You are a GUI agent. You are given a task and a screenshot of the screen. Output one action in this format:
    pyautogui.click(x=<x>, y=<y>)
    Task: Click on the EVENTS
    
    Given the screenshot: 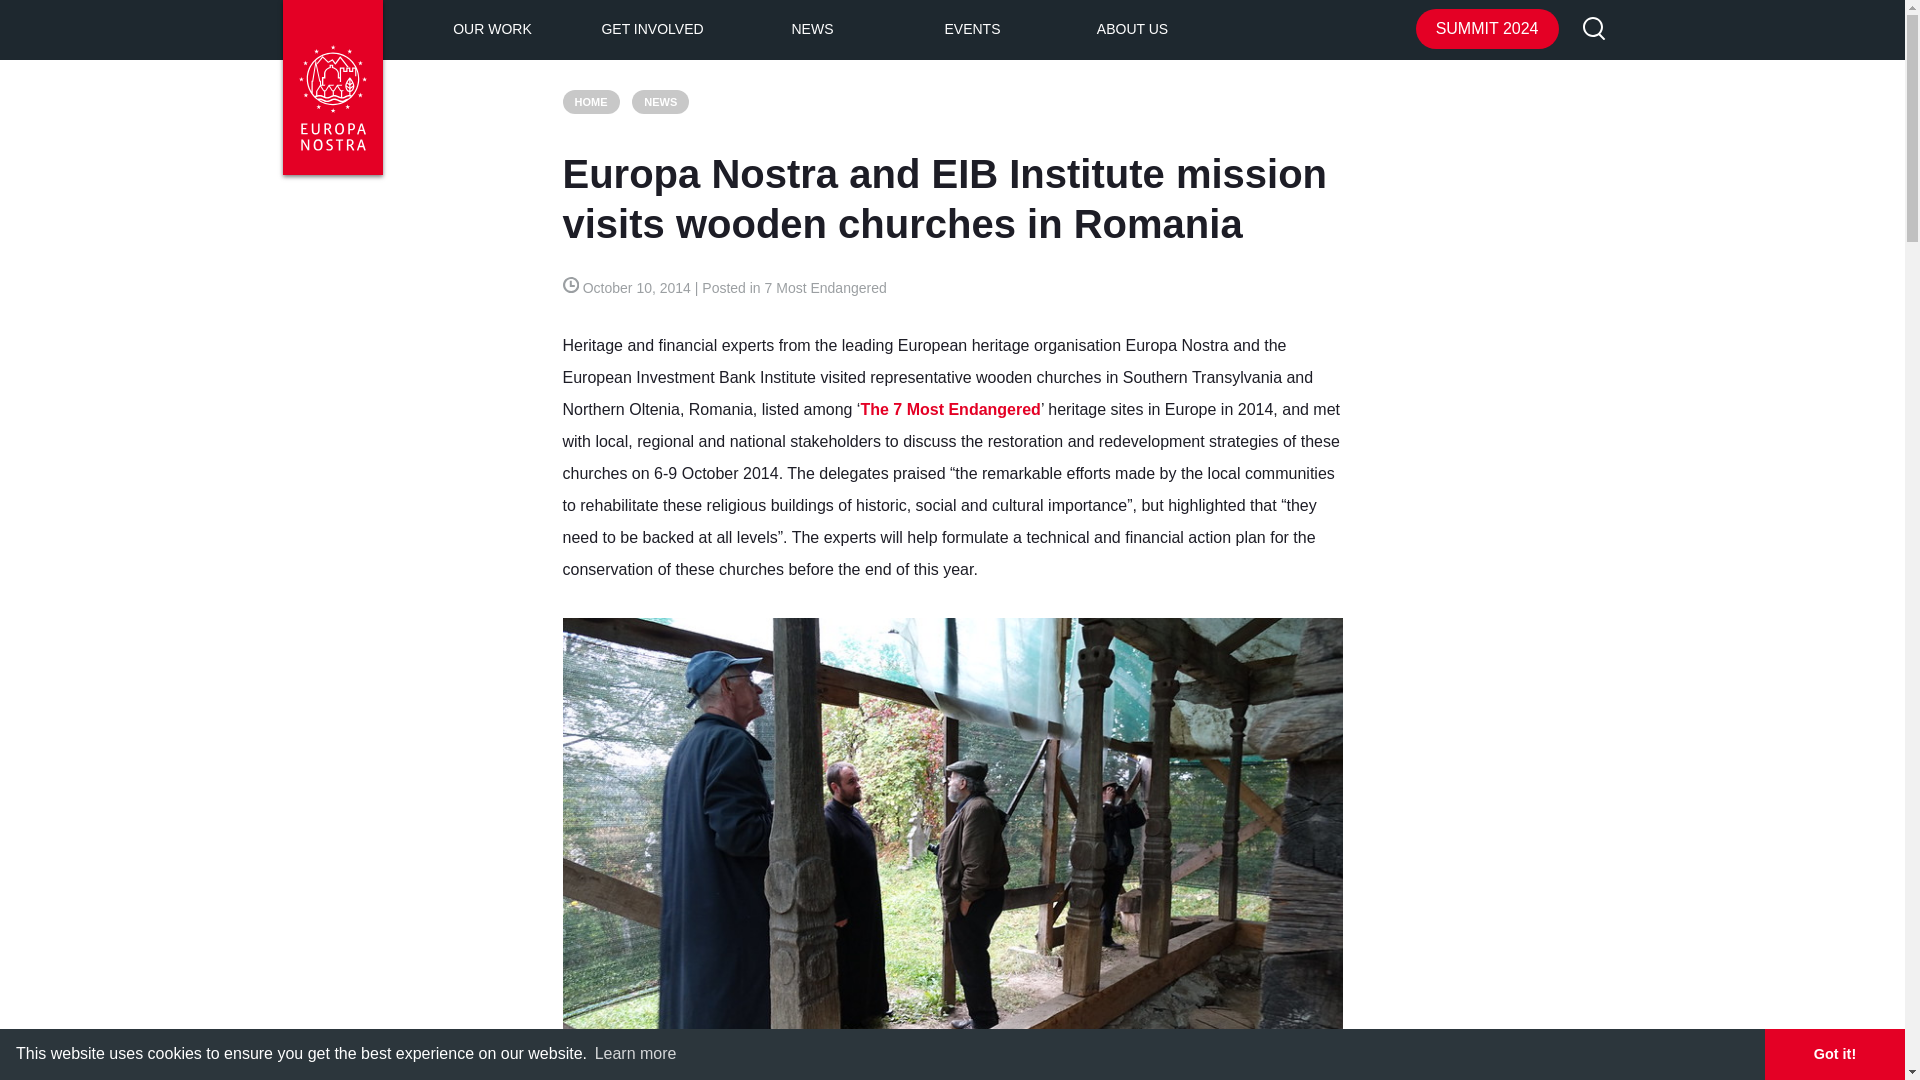 What is the action you would take?
    pyautogui.click(x=972, y=30)
    